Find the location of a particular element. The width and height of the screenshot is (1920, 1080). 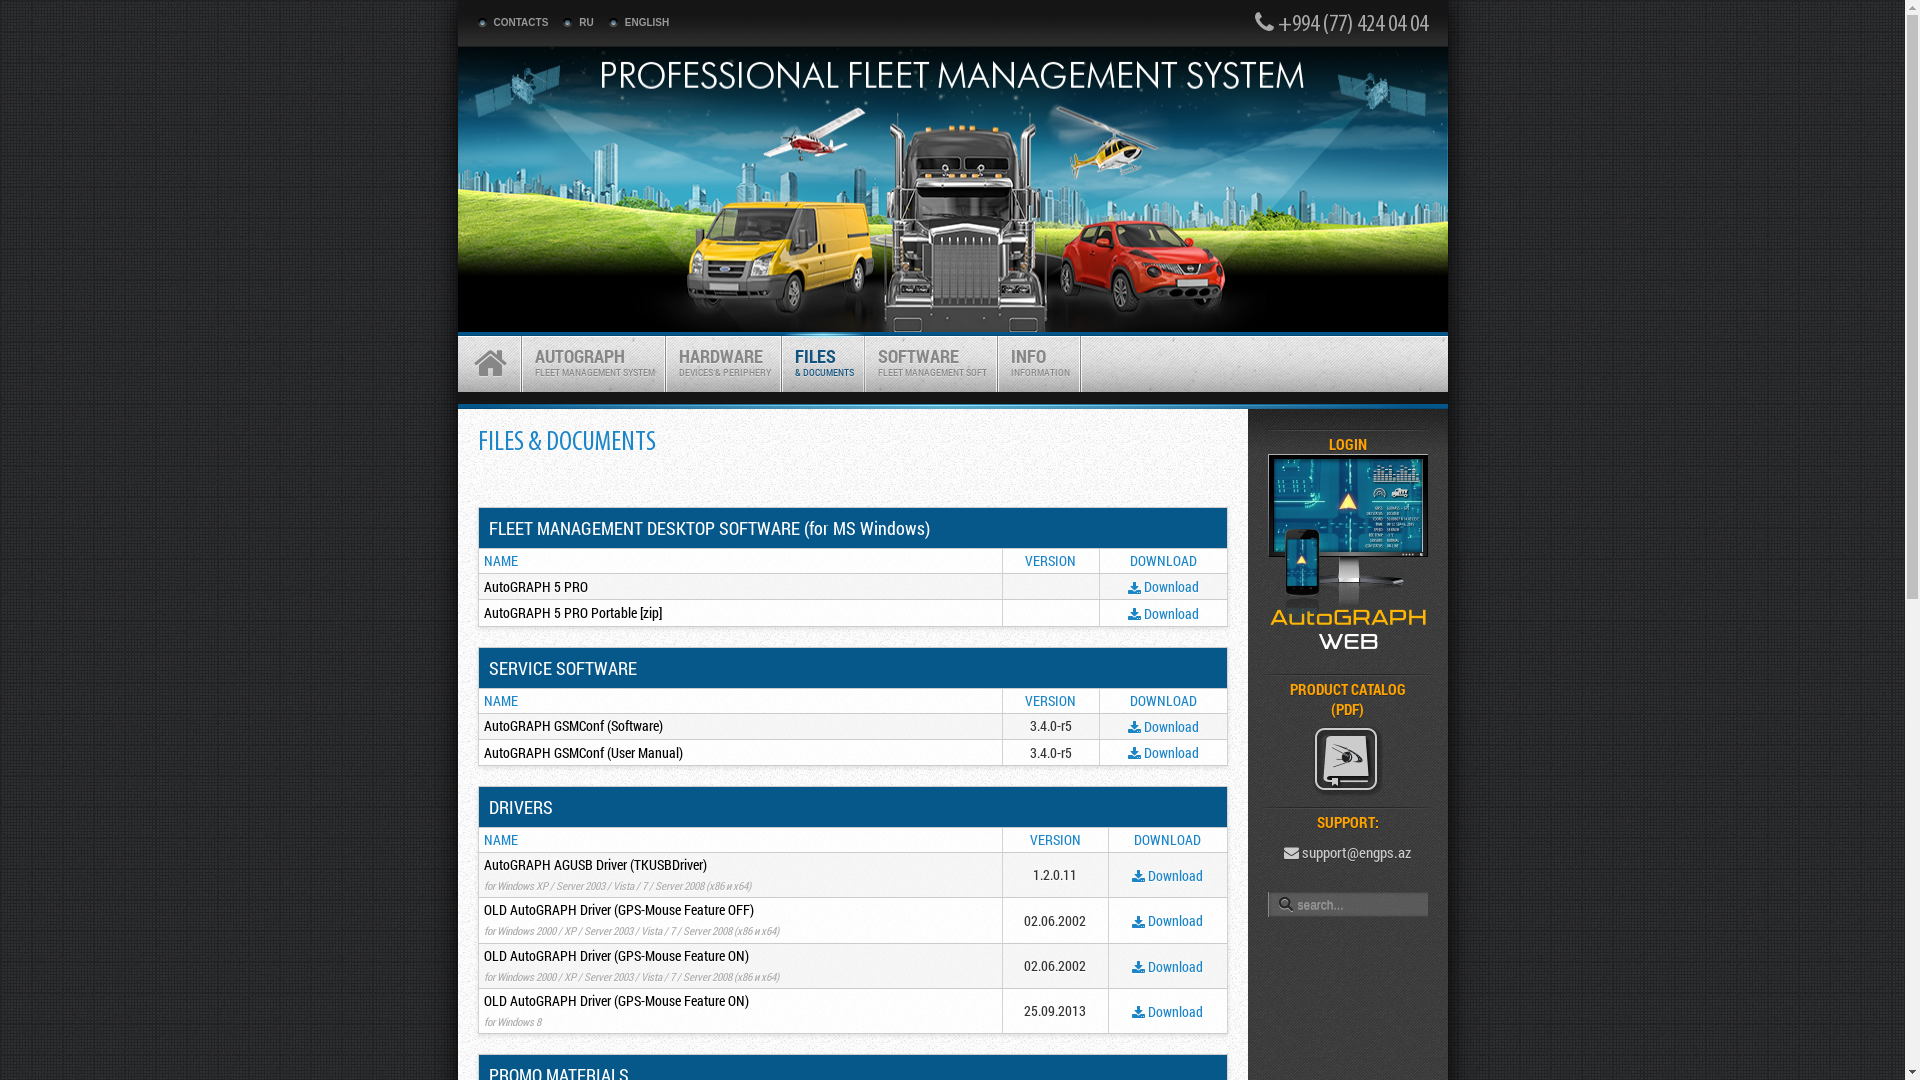

Download is located at coordinates (1164, 614).